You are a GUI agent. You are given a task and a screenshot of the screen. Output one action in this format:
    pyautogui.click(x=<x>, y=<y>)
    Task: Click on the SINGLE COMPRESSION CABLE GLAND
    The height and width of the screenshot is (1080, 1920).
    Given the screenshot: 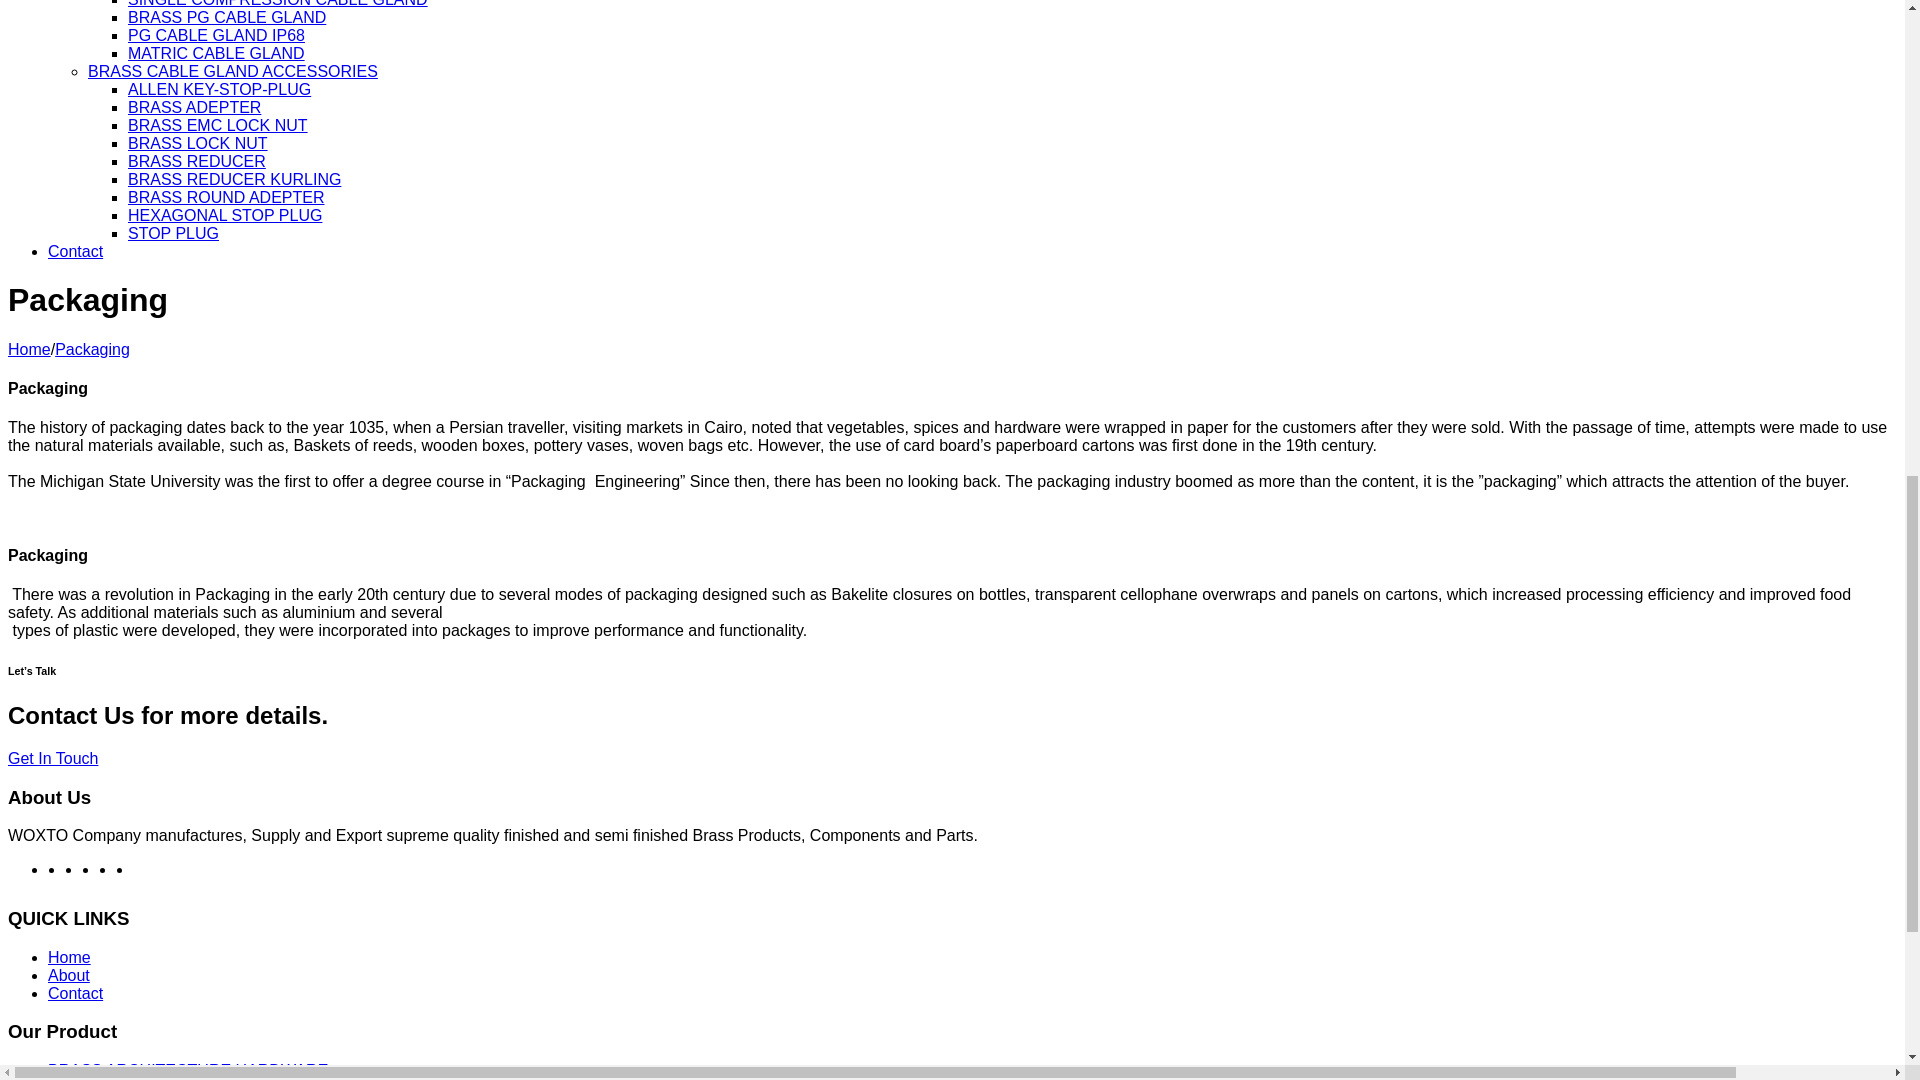 What is the action you would take?
    pyautogui.click(x=278, y=4)
    